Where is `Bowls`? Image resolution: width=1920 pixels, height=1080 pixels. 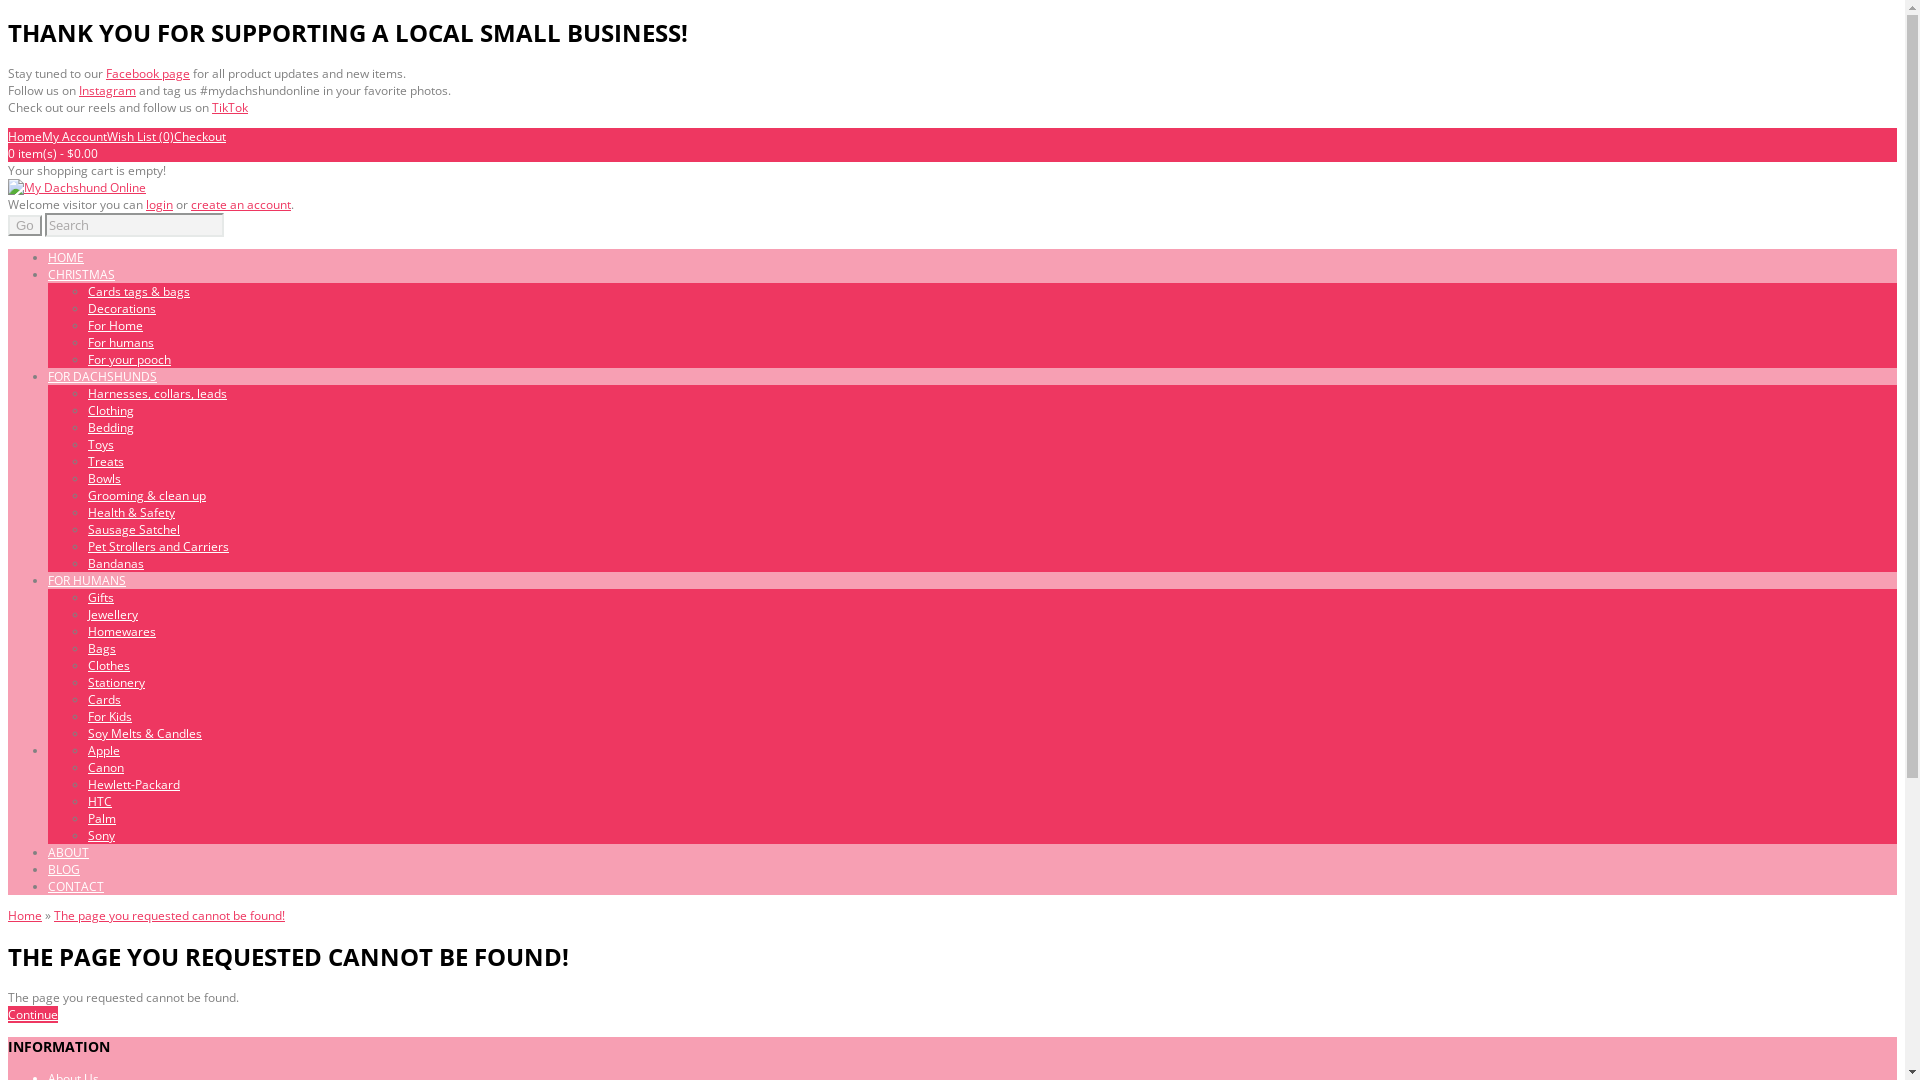
Bowls is located at coordinates (104, 478).